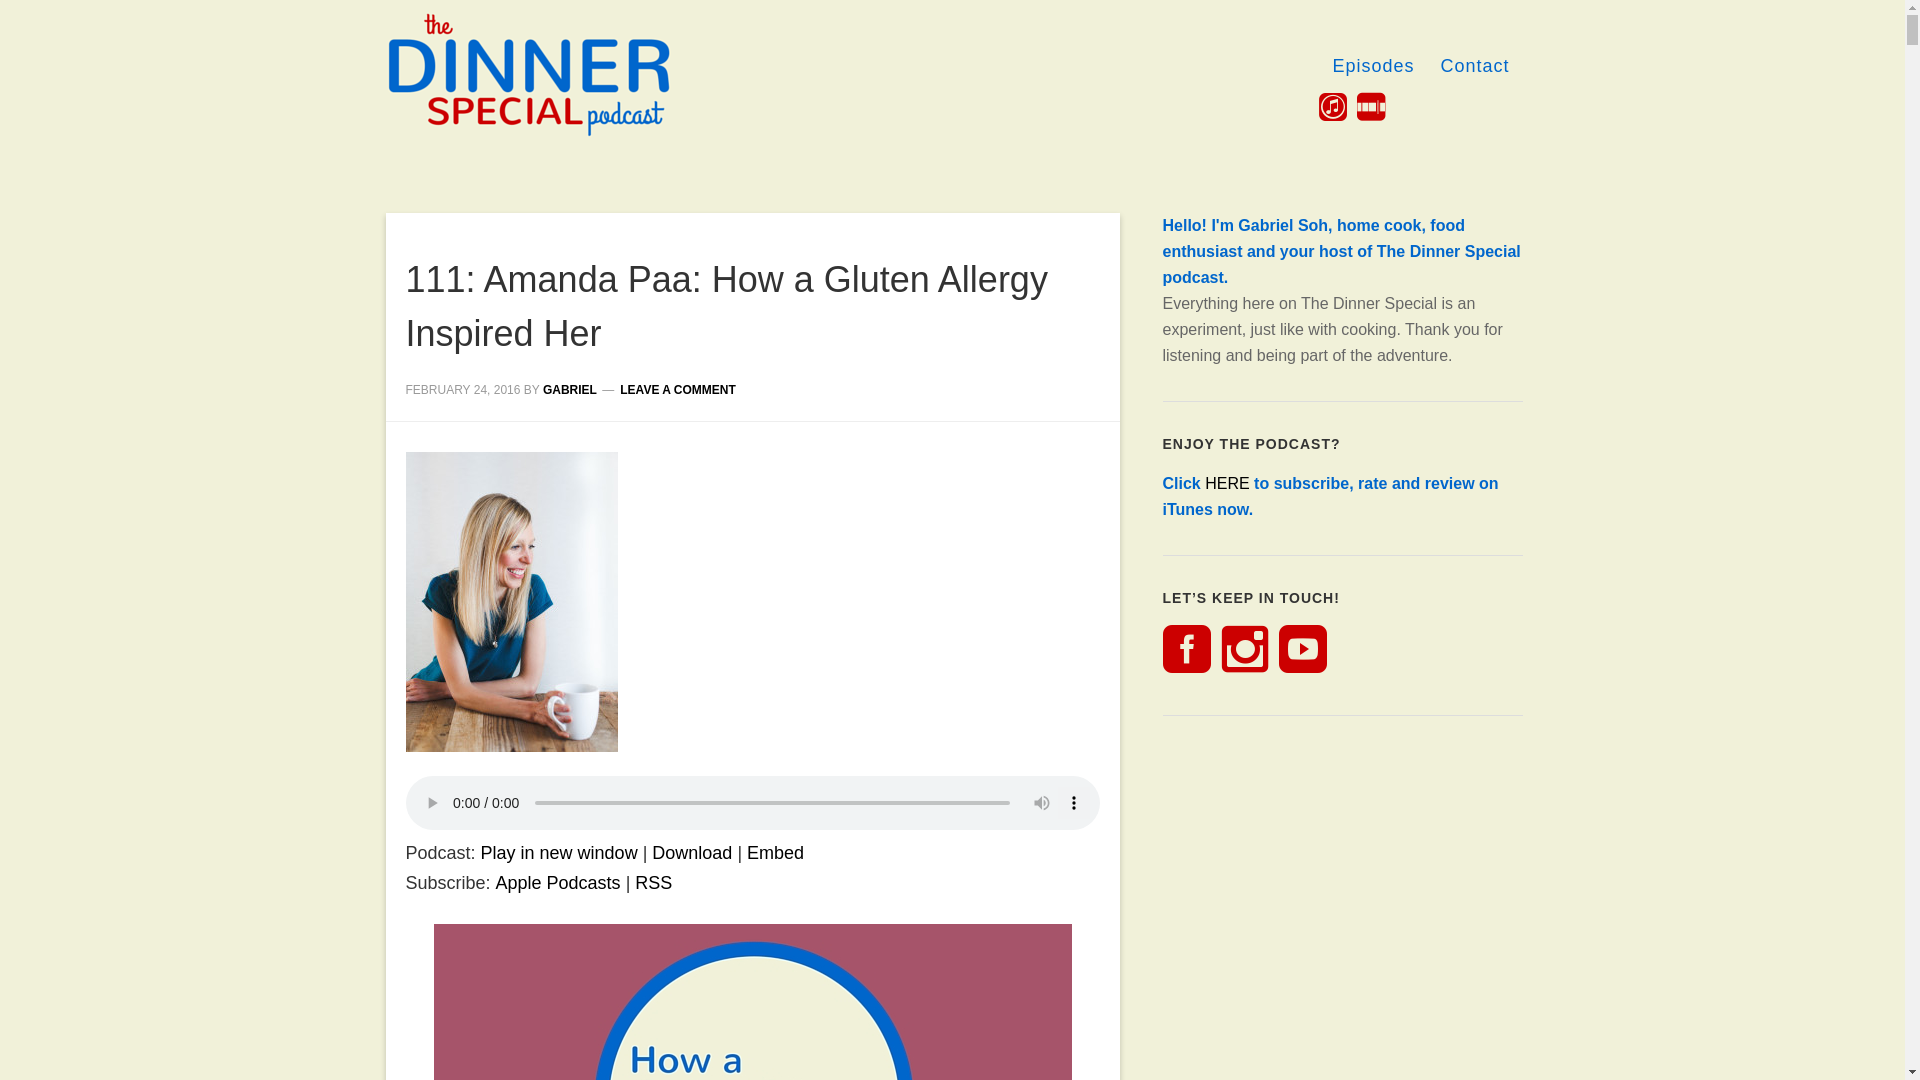 This screenshot has height=1080, width=1920. What do you see at coordinates (558, 882) in the screenshot?
I see `Apple Podcasts` at bounding box center [558, 882].